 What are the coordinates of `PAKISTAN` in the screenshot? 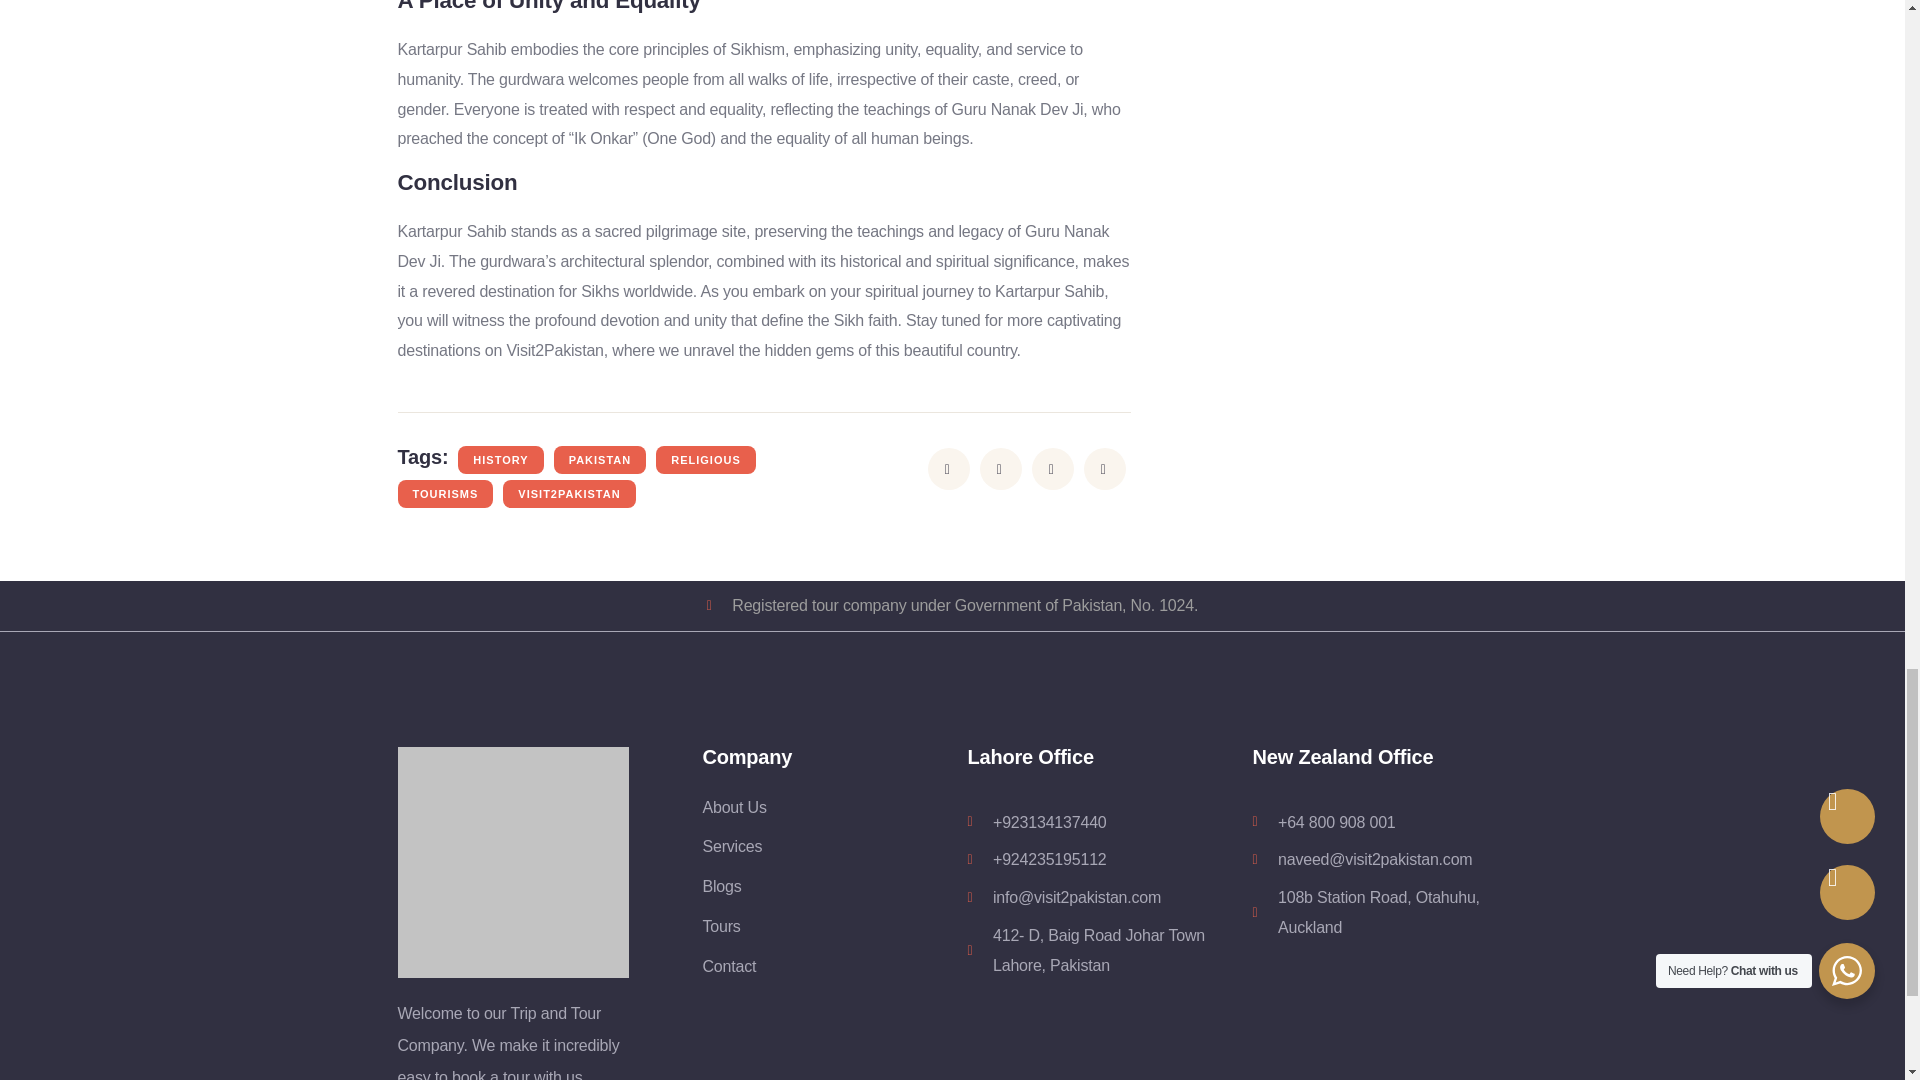 It's located at (600, 460).